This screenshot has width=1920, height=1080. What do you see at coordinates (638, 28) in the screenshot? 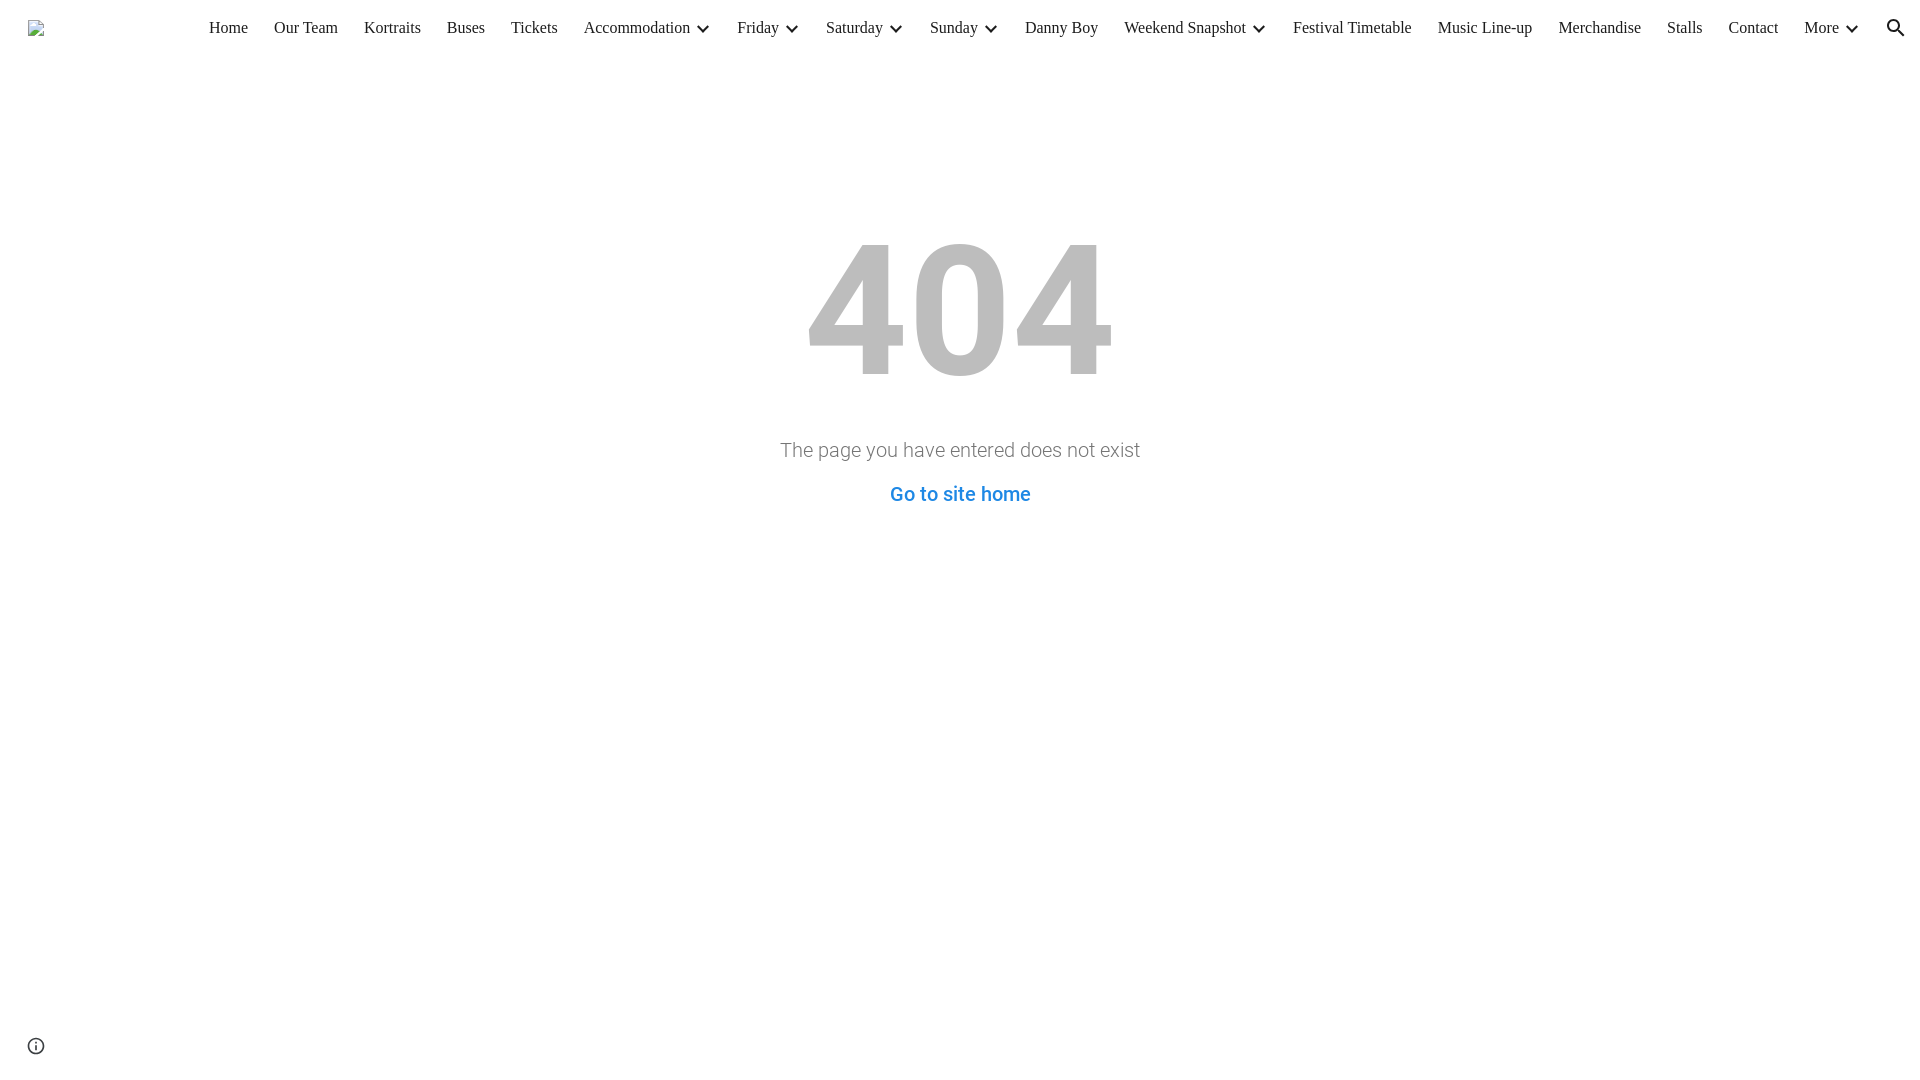
I see `Accommodation` at bounding box center [638, 28].